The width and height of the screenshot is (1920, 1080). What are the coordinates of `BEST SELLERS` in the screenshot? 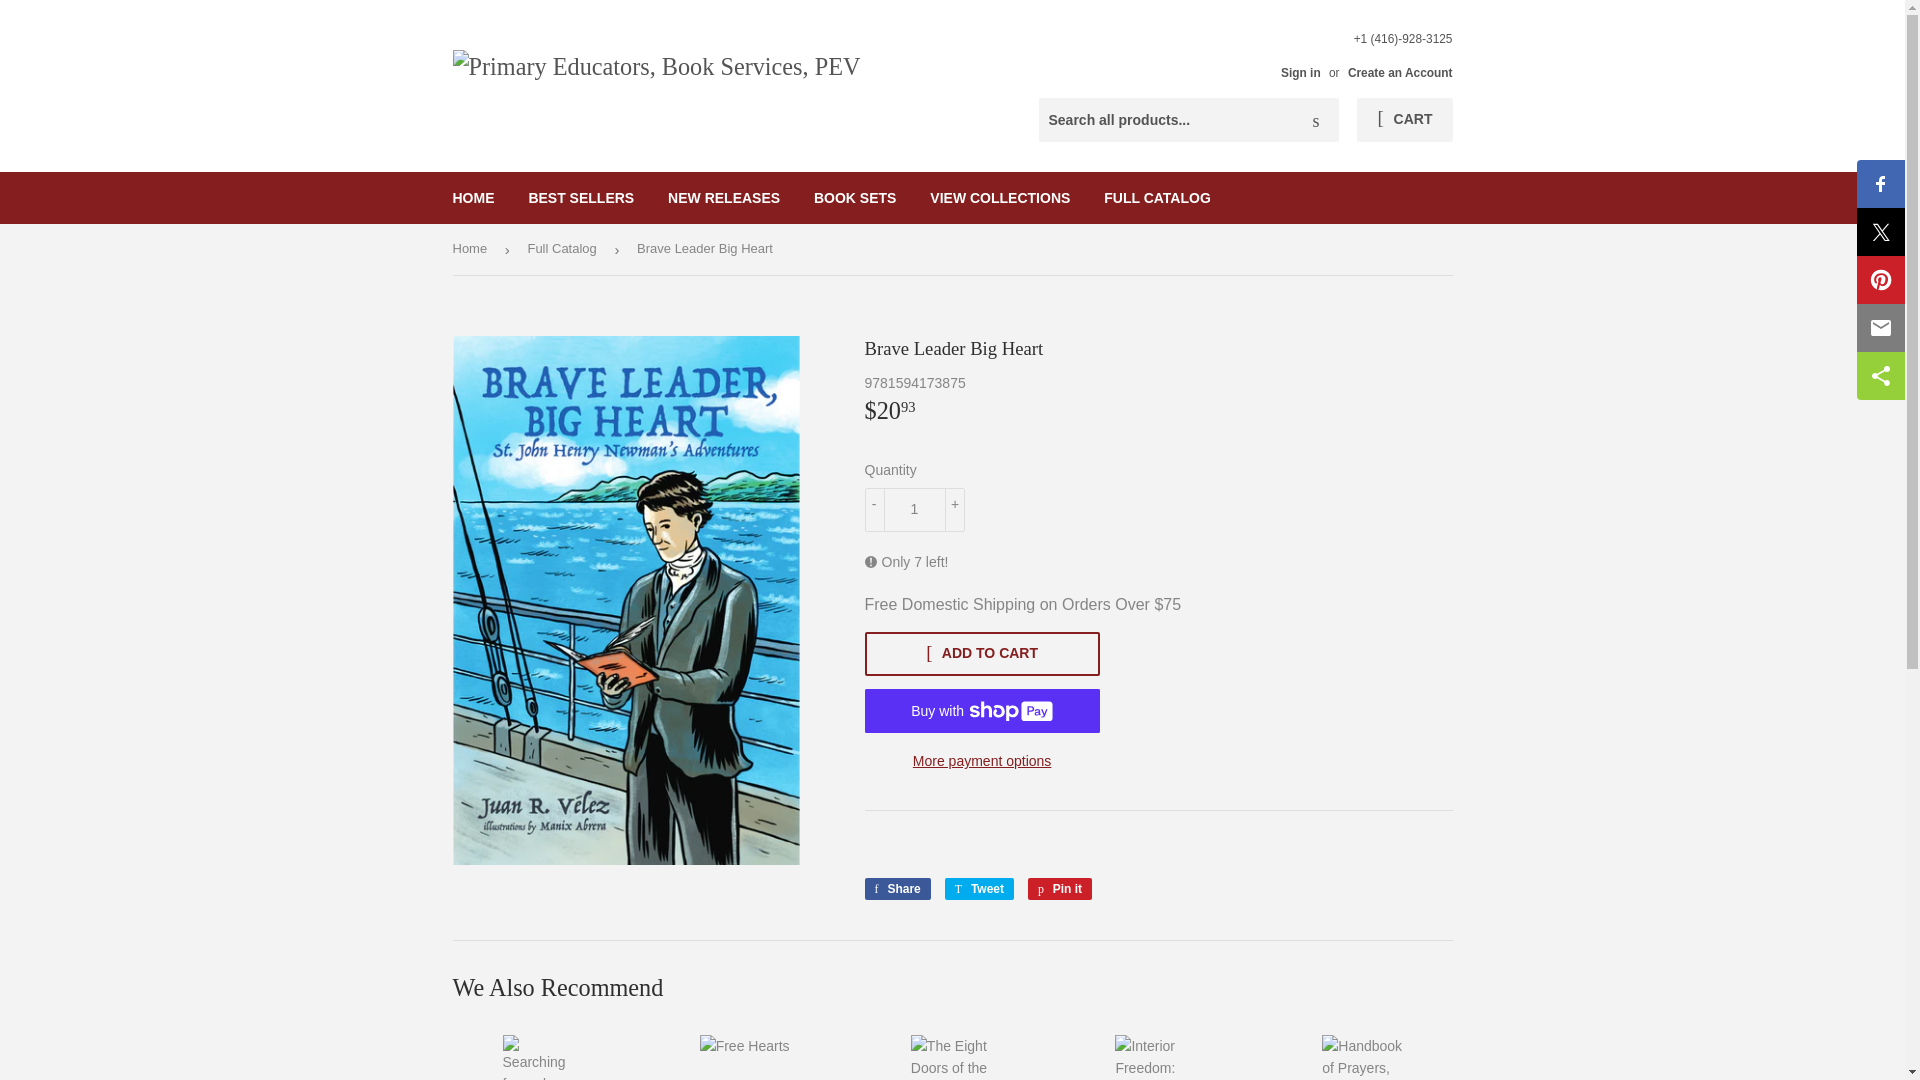 It's located at (1000, 197).